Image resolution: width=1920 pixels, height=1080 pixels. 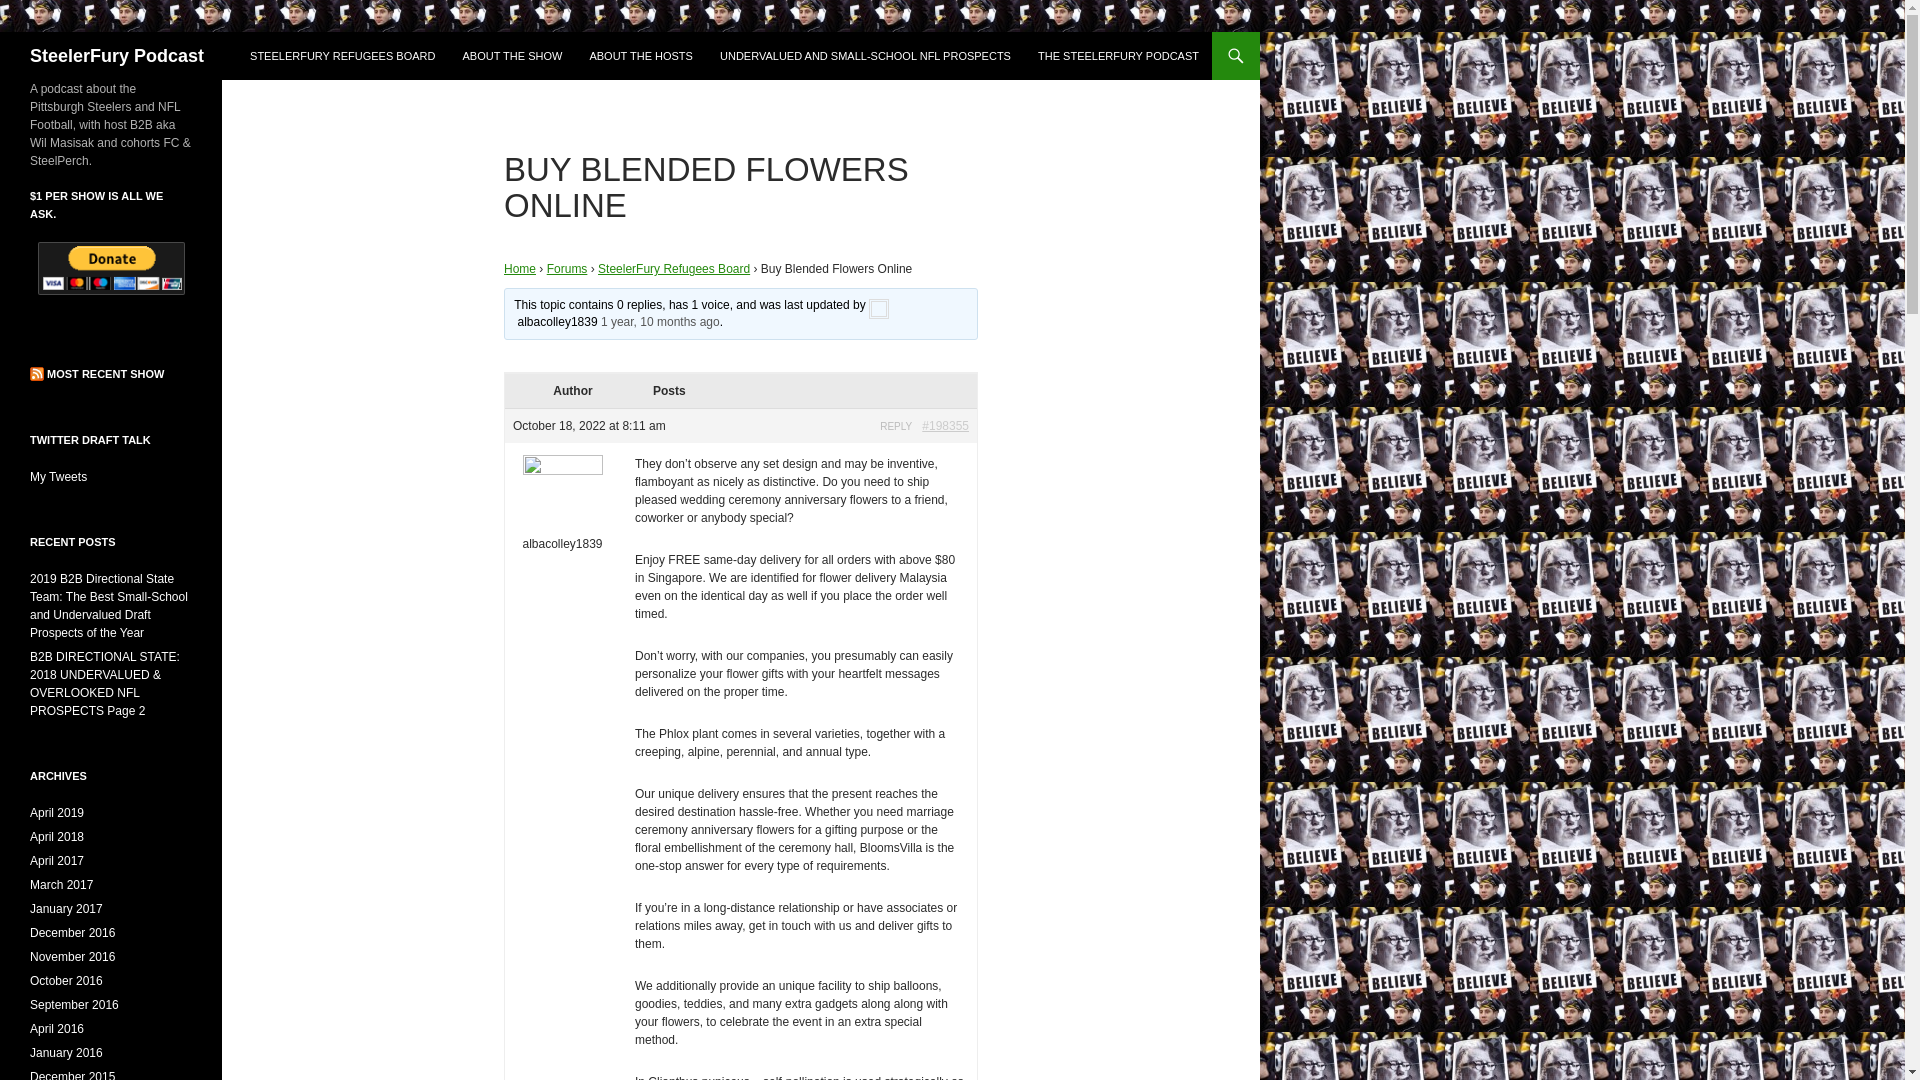 What do you see at coordinates (640, 56) in the screenshot?
I see `ABOUT THE HOSTS` at bounding box center [640, 56].